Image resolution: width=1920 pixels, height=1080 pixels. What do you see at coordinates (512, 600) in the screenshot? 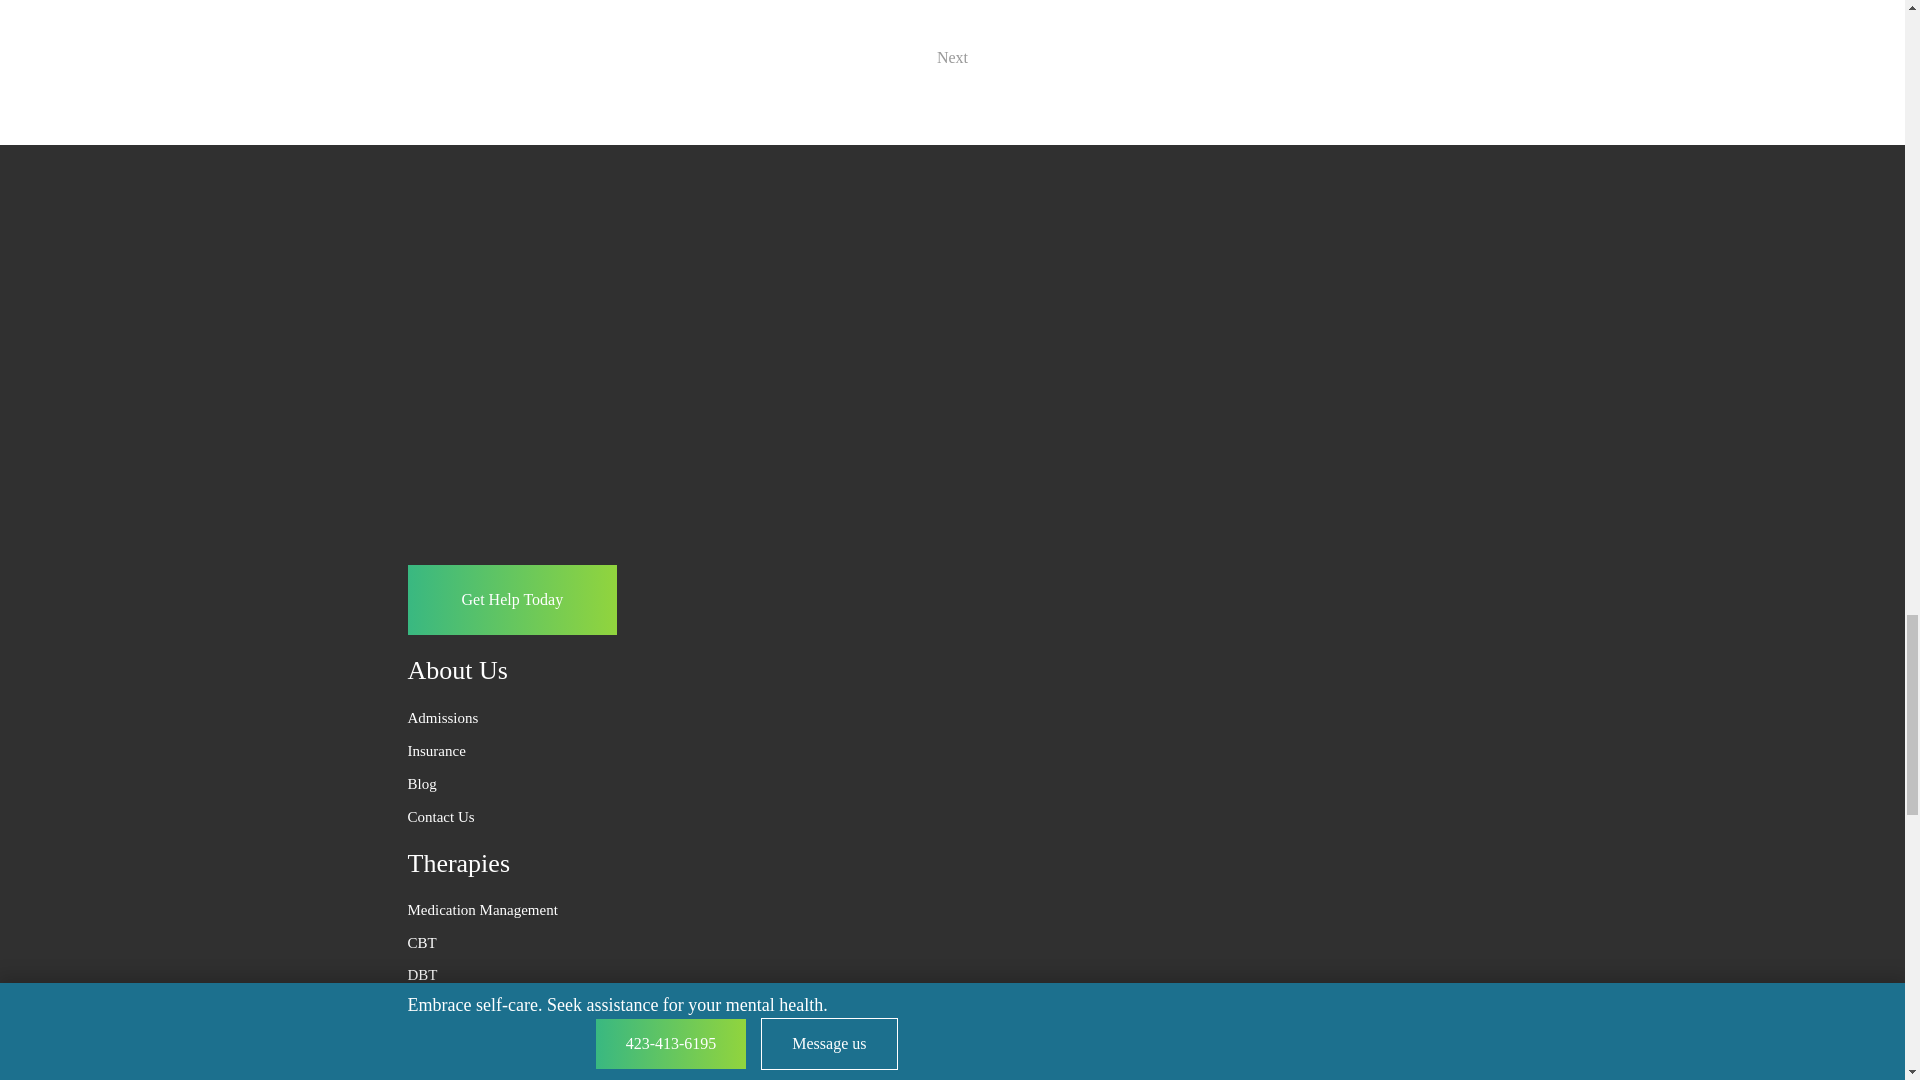
I see `Get Help Today` at bounding box center [512, 600].